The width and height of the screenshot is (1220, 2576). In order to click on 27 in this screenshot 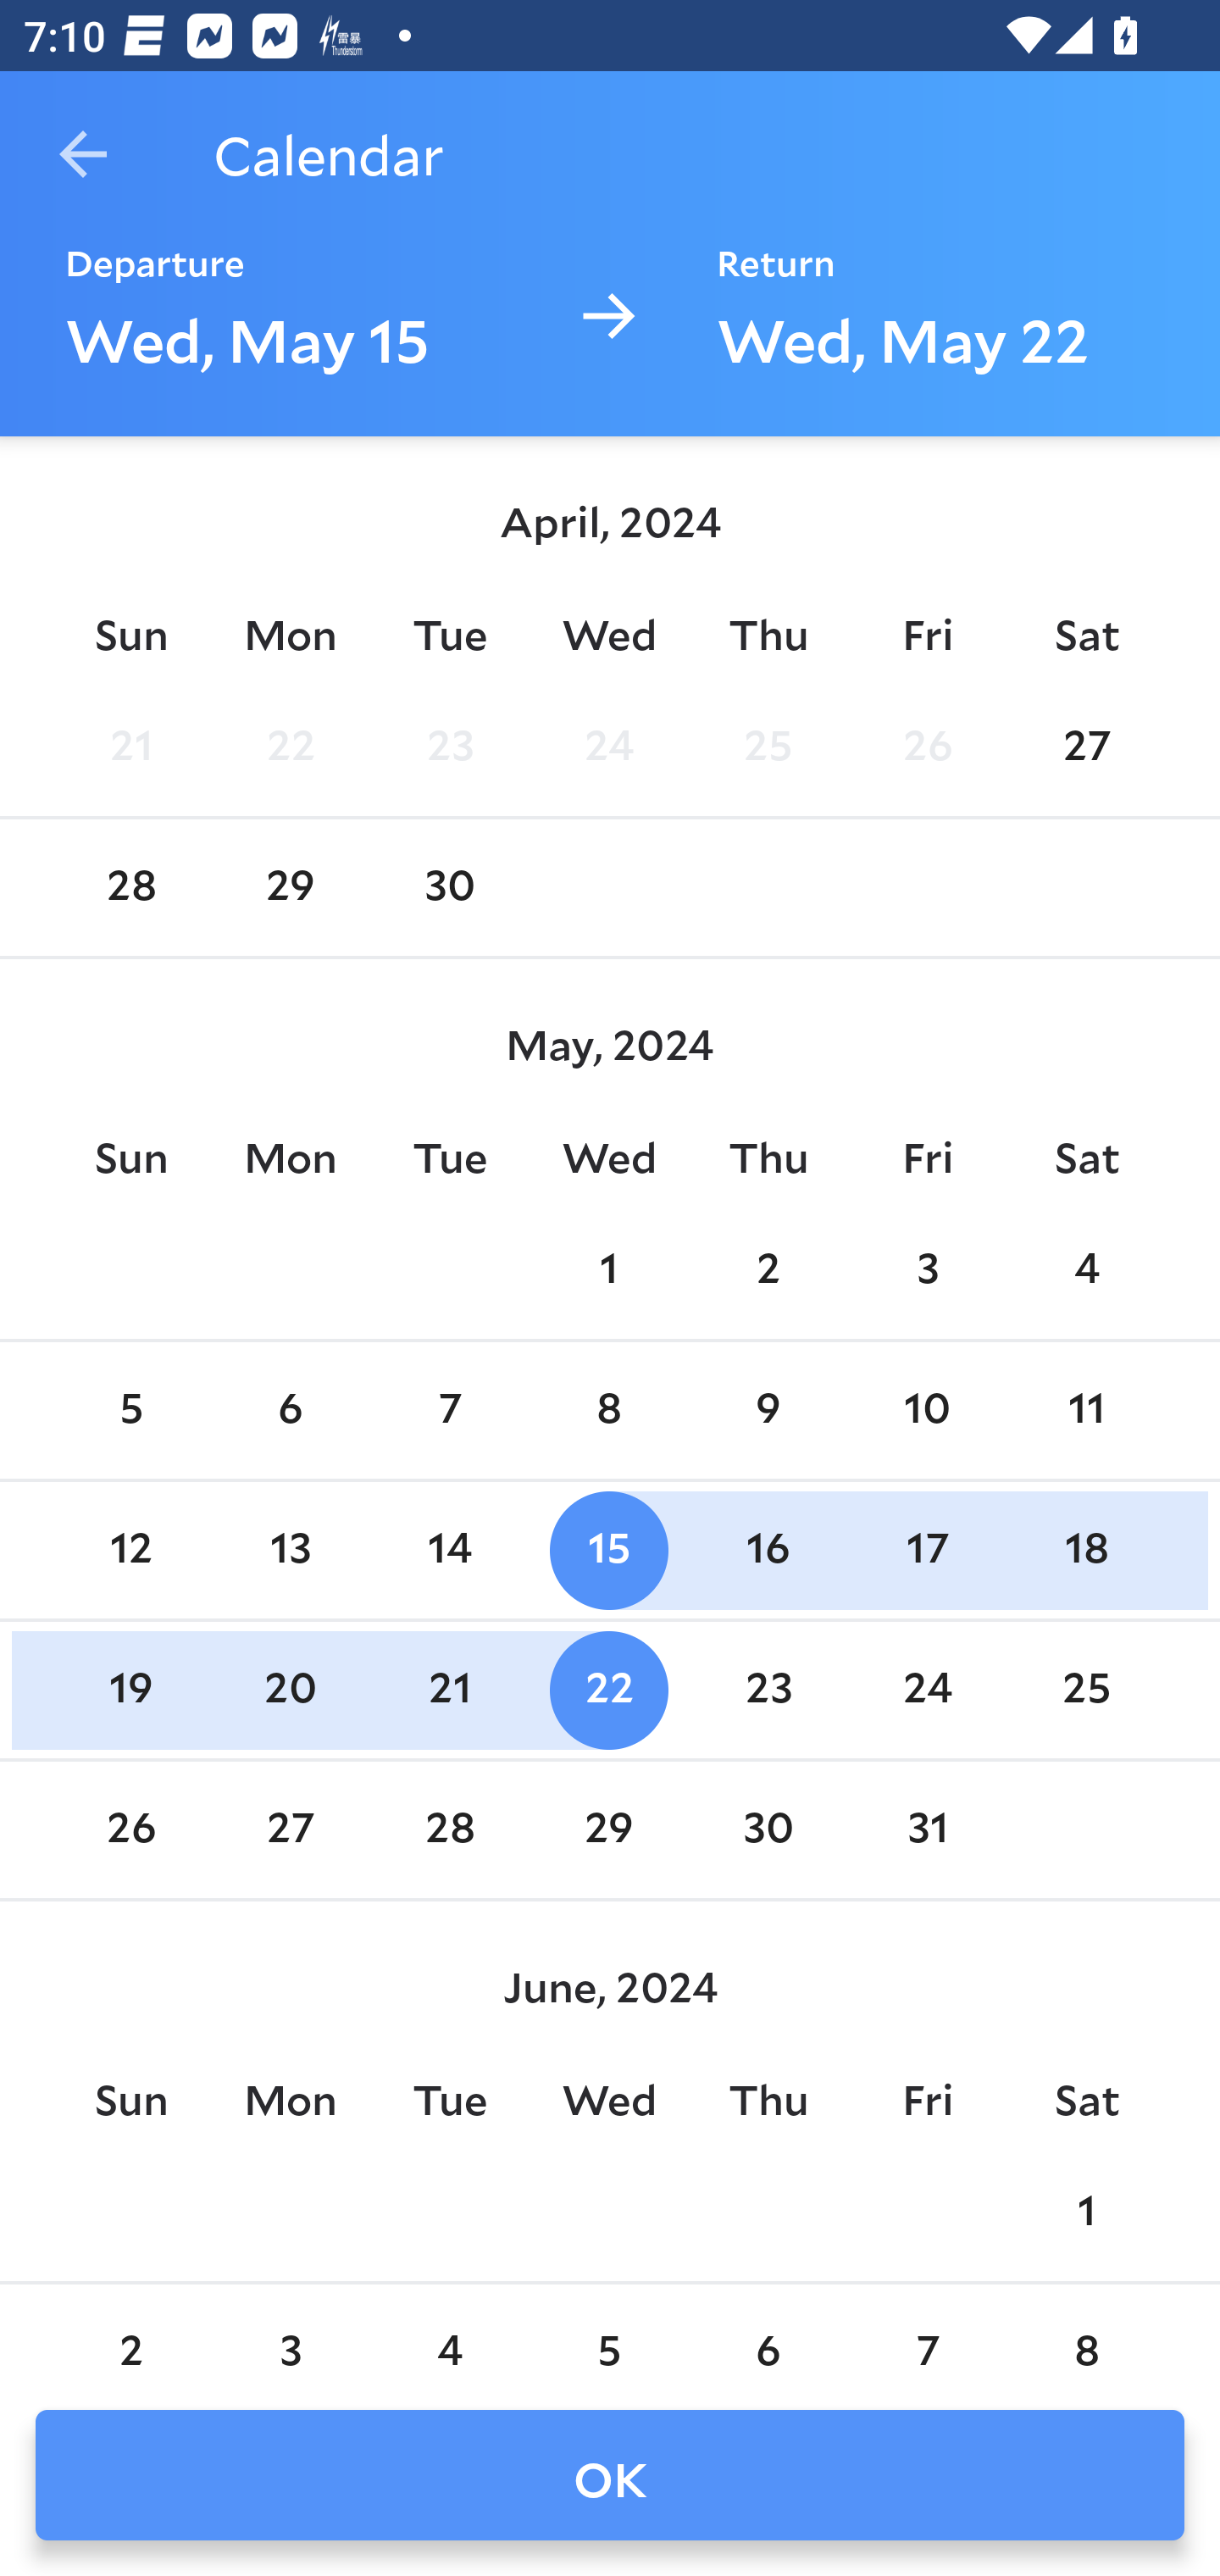, I will do `click(291, 1831)`.